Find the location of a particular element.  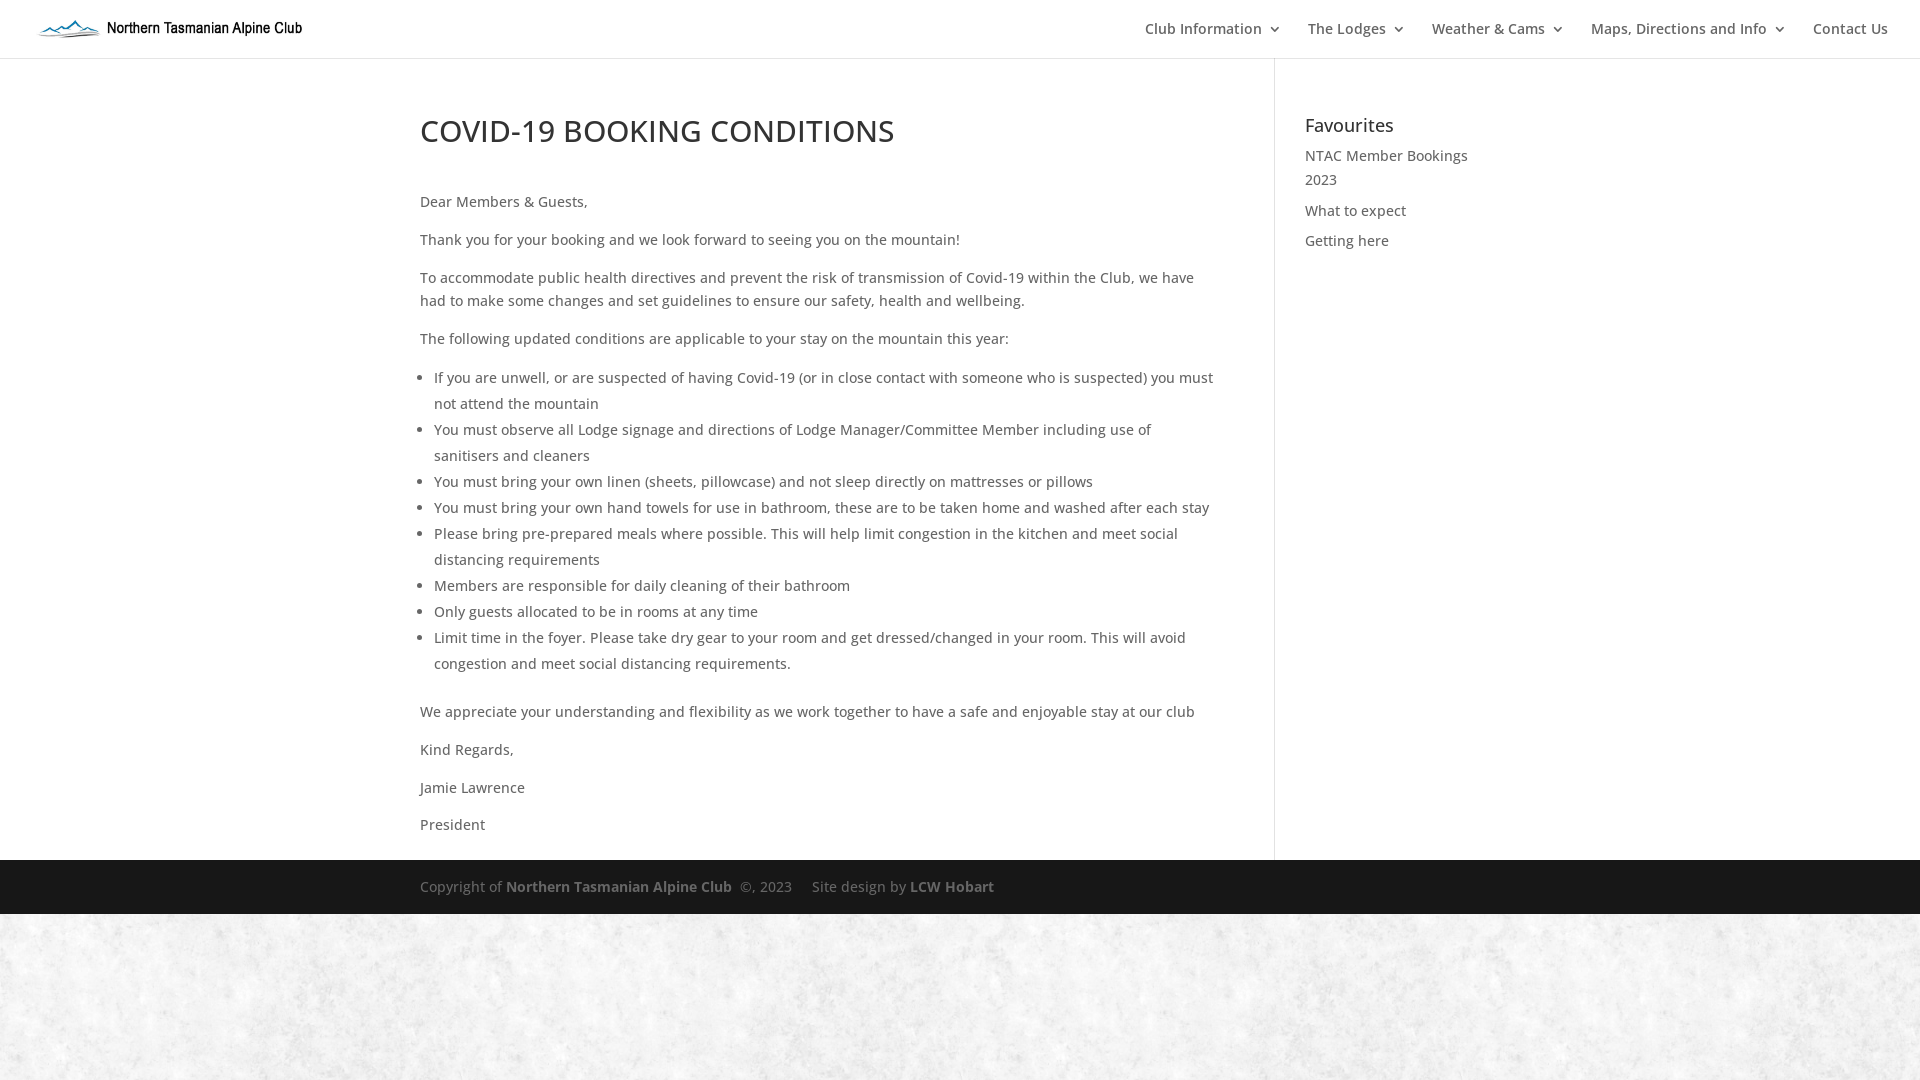

Weather & Cams is located at coordinates (1498, 40).